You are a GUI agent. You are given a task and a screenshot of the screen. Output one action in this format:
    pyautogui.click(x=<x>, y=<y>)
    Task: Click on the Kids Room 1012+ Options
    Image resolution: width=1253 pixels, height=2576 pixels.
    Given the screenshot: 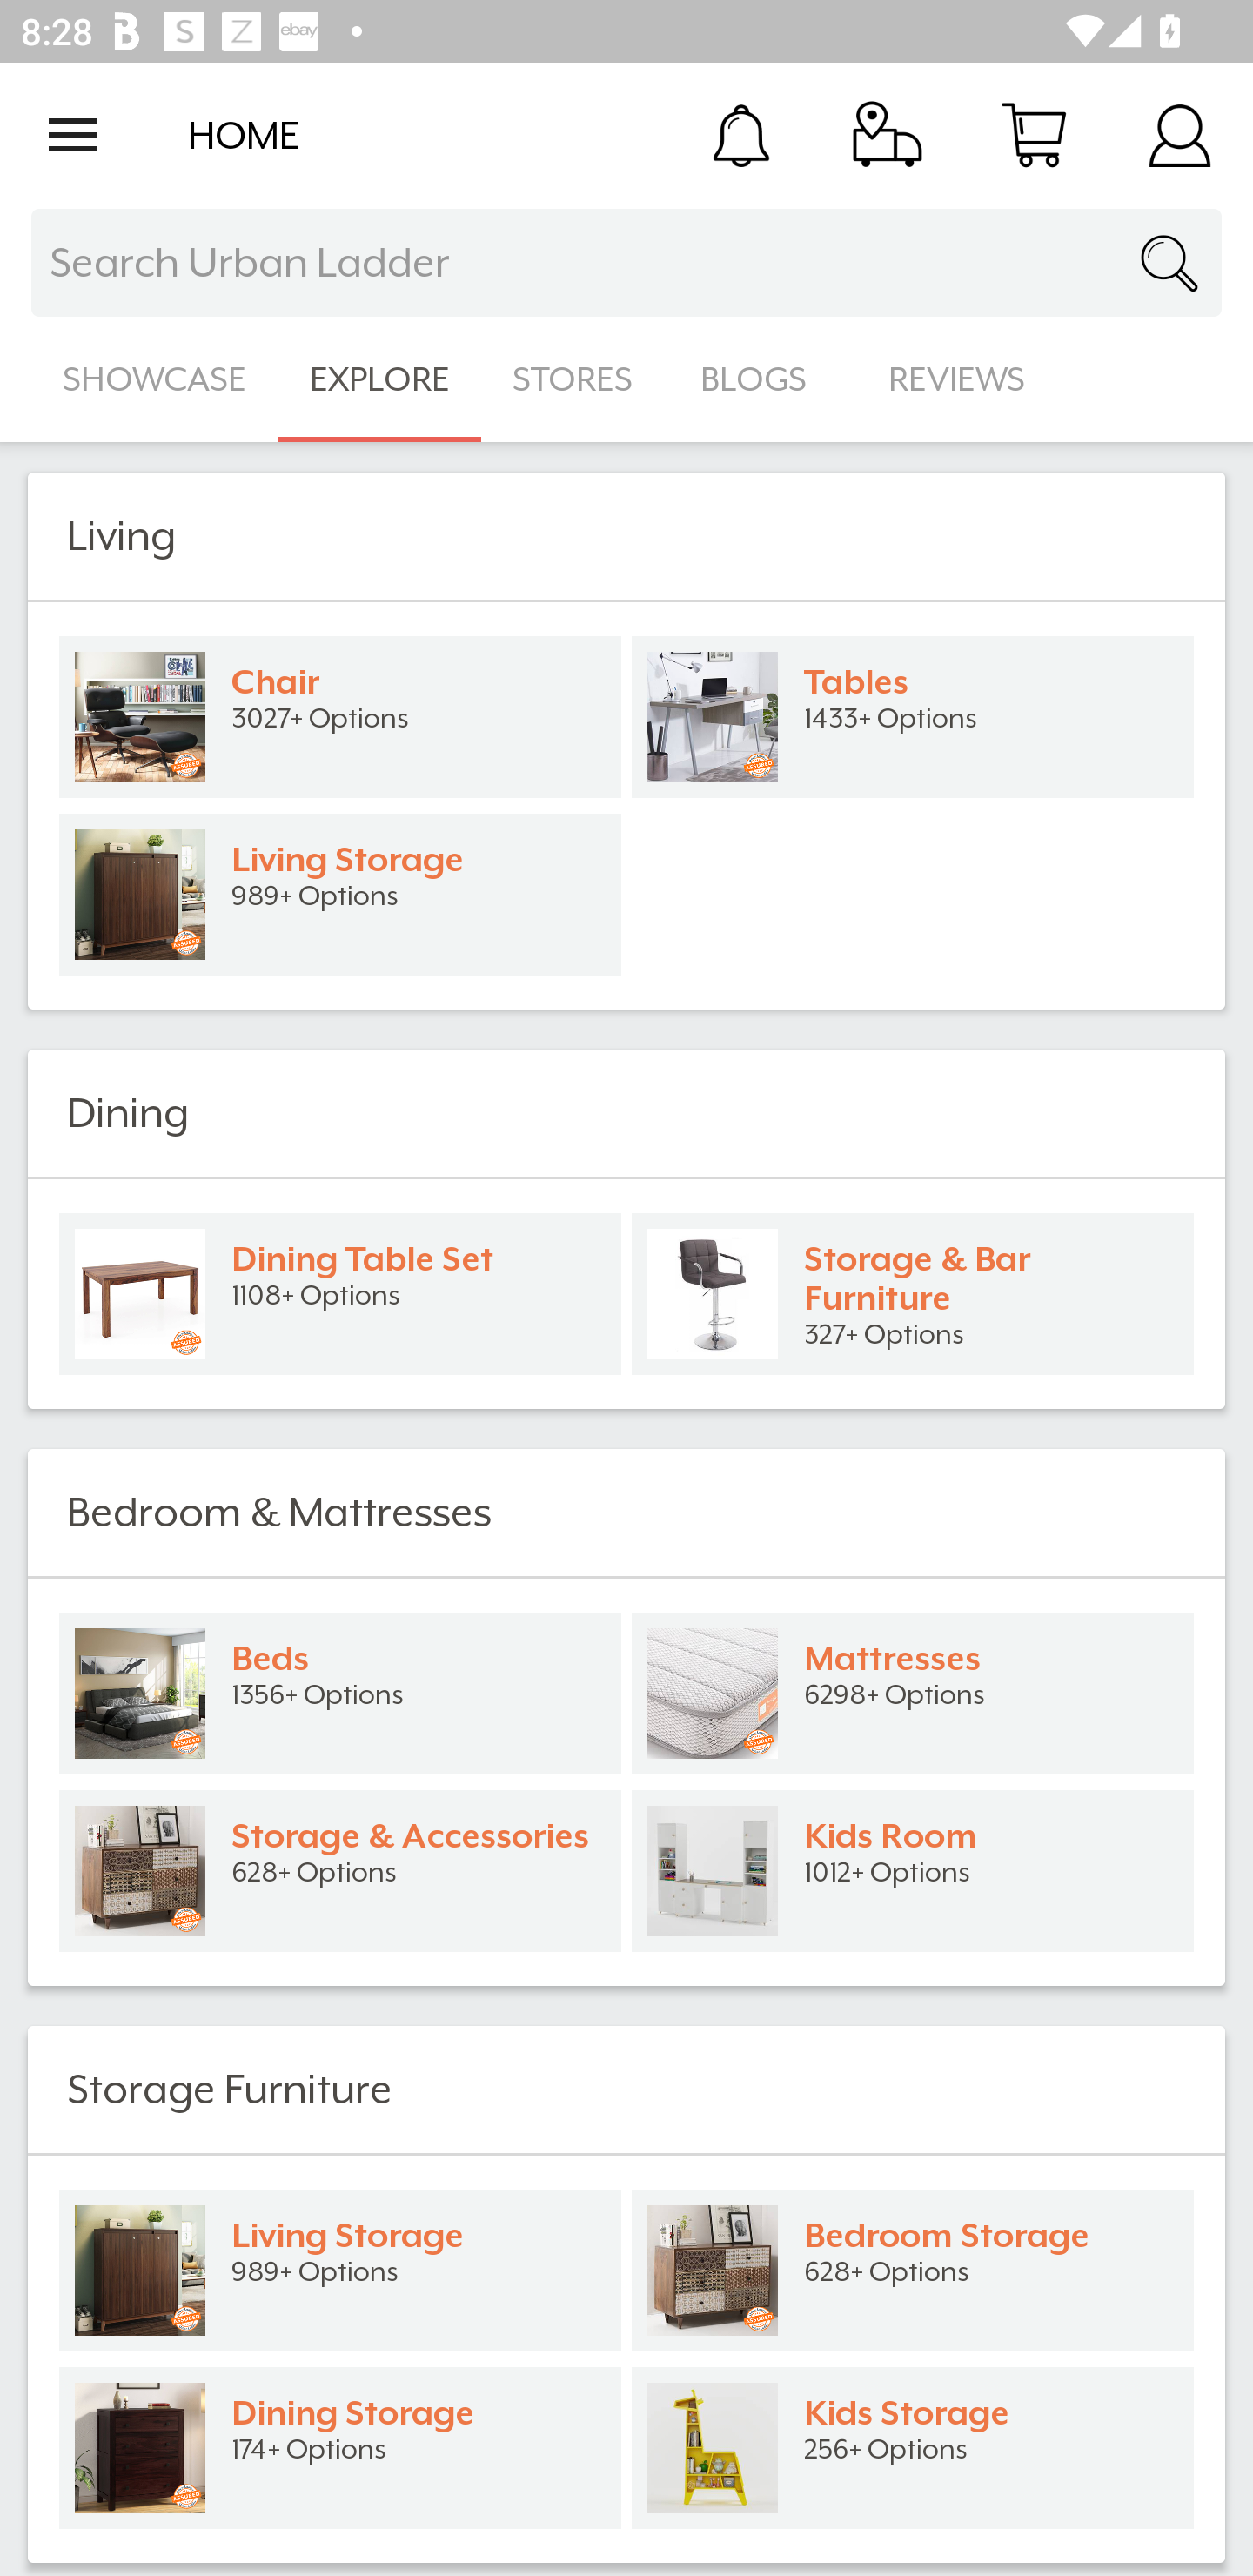 What is the action you would take?
    pyautogui.click(x=913, y=1871)
    